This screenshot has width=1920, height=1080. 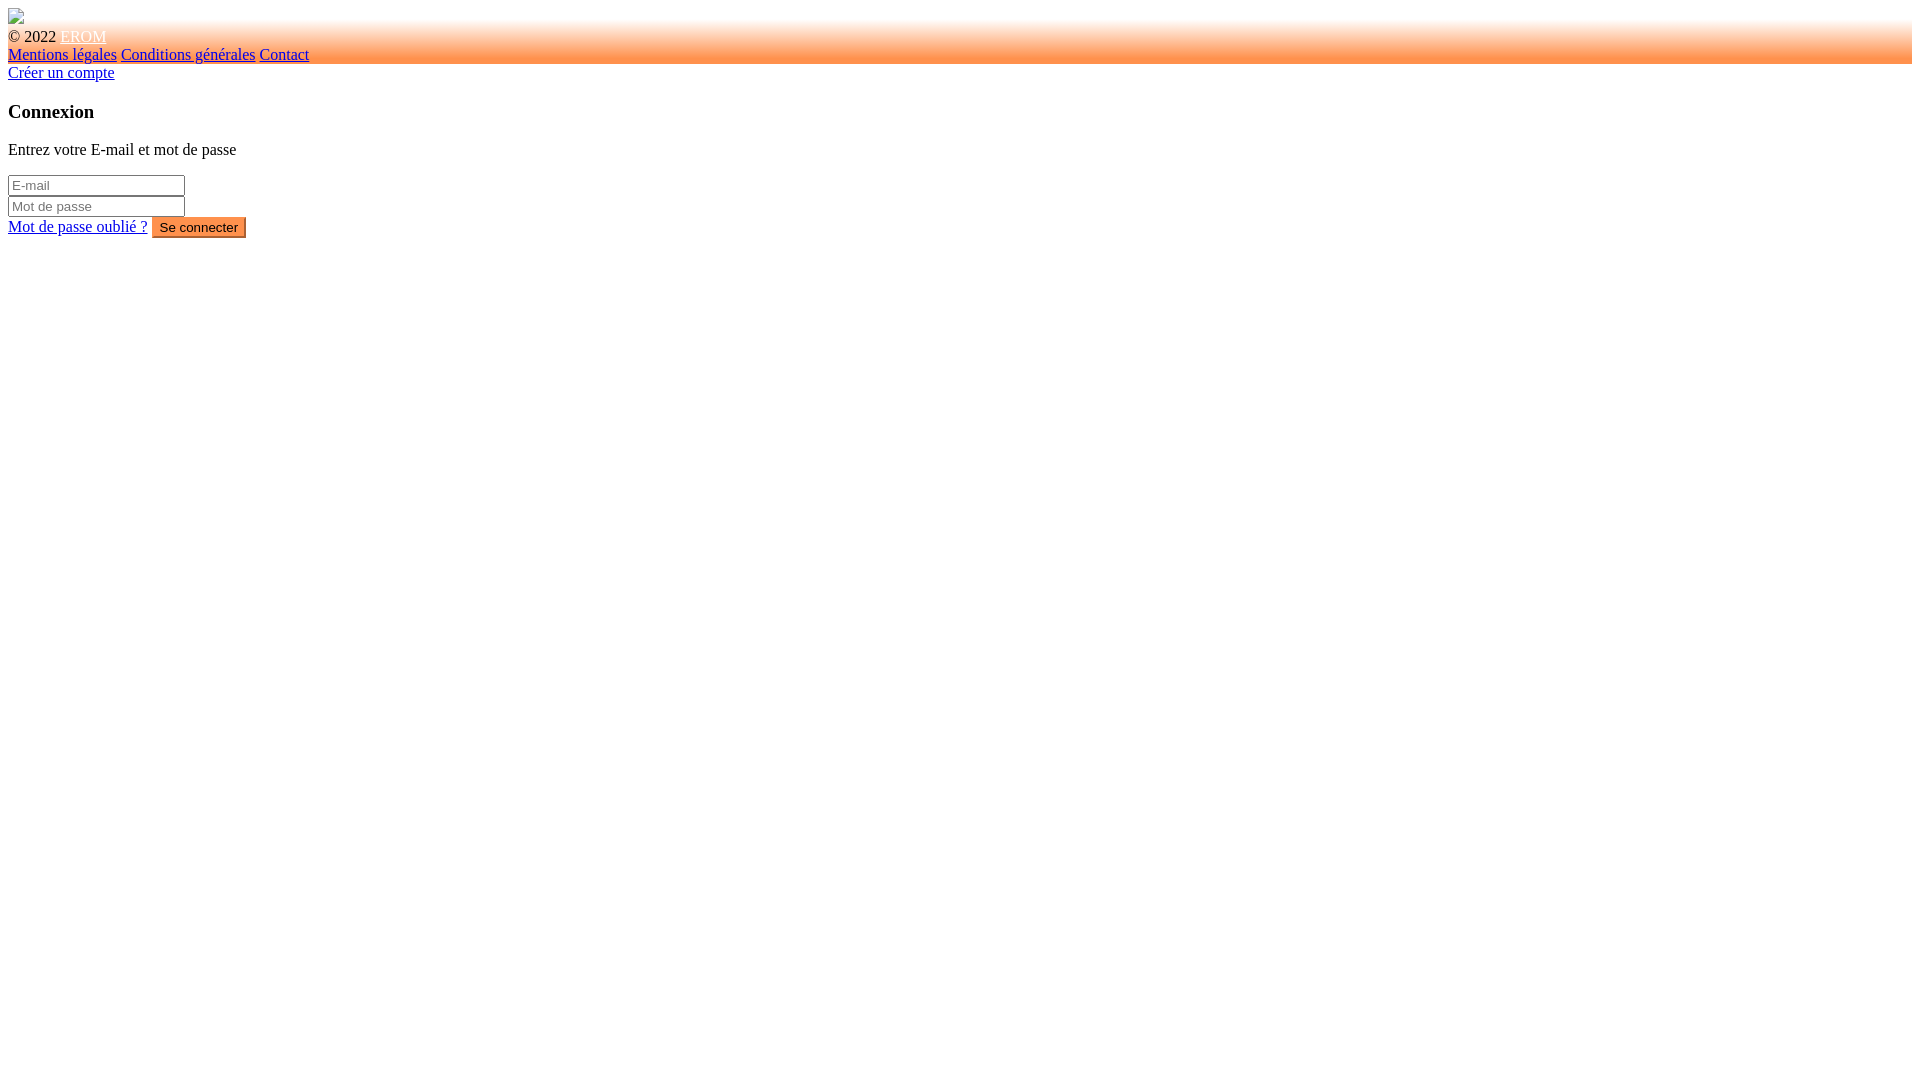 I want to click on EROM, so click(x=83, y=36).